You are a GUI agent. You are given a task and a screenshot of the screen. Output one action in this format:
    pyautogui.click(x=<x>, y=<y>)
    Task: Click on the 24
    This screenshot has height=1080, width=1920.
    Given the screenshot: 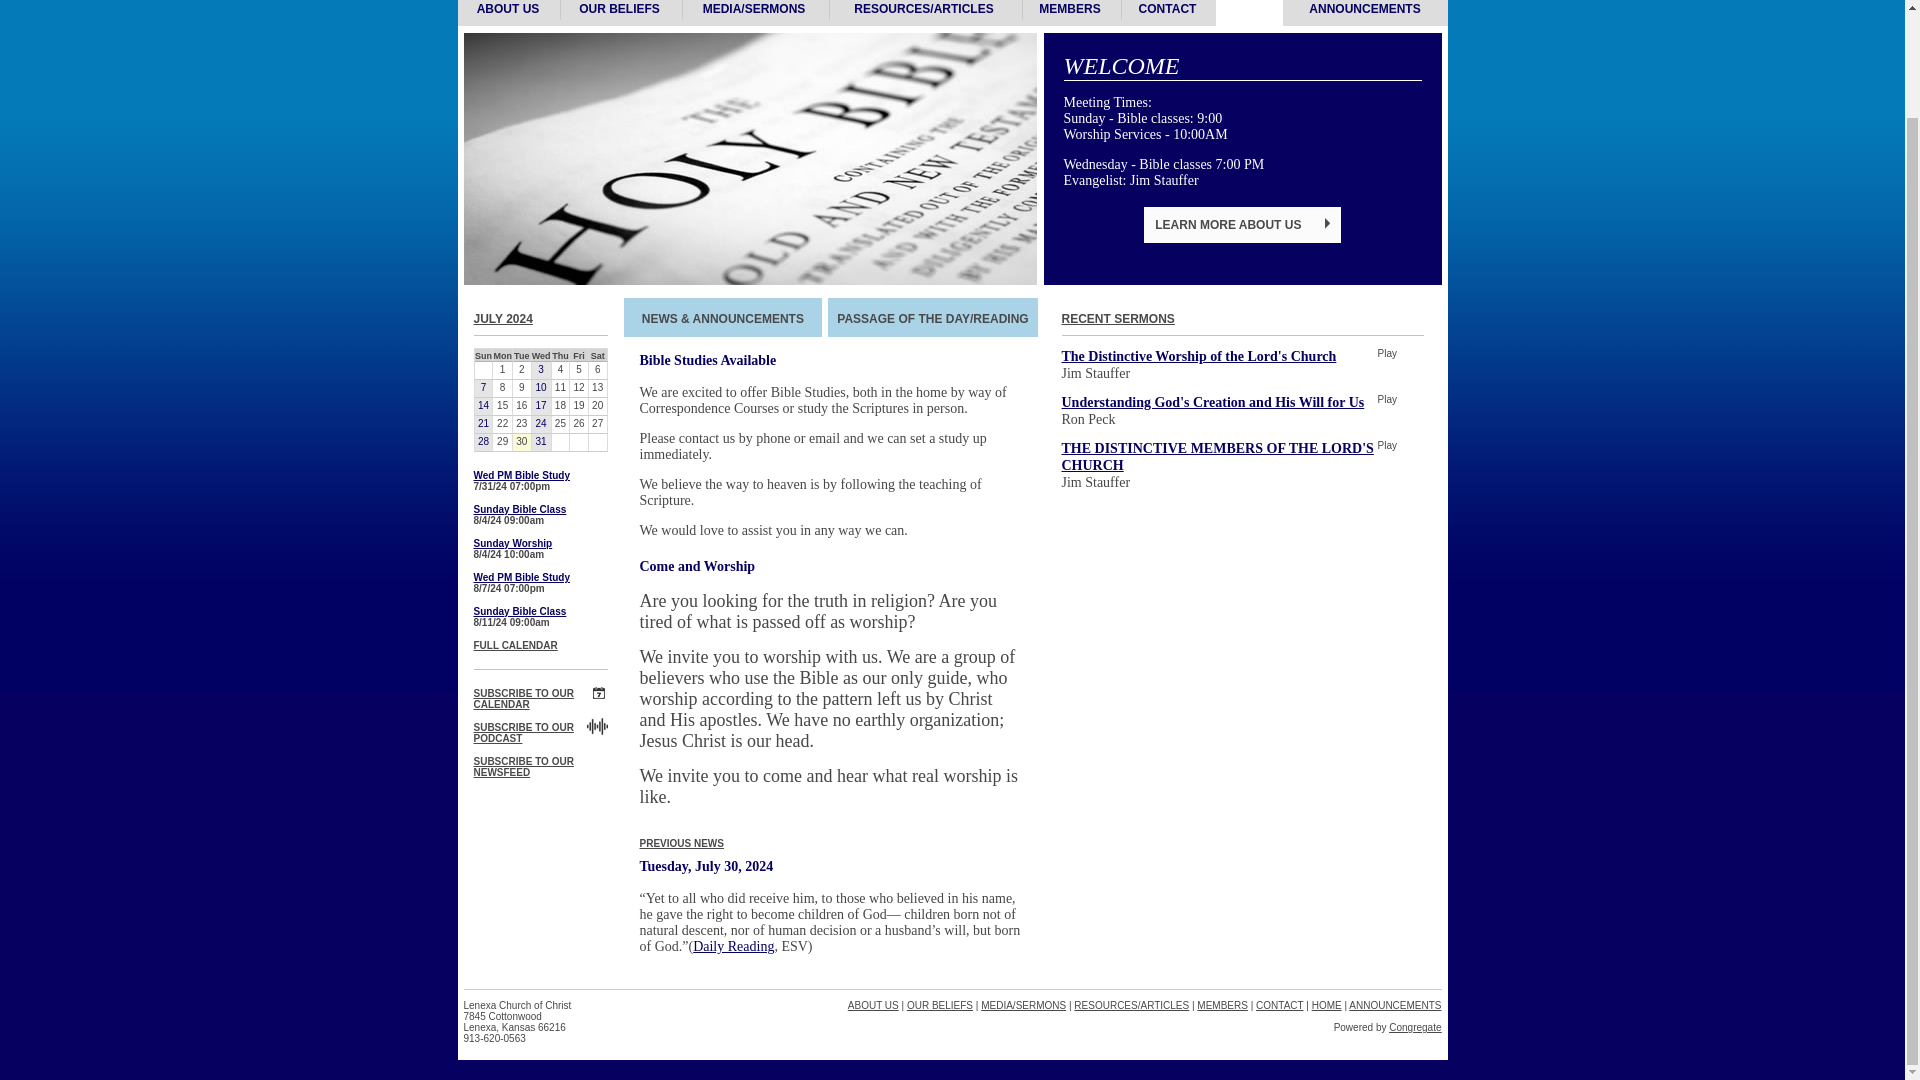 What is the action you would take?
    pyautogui.click(x=541, y=424)
    